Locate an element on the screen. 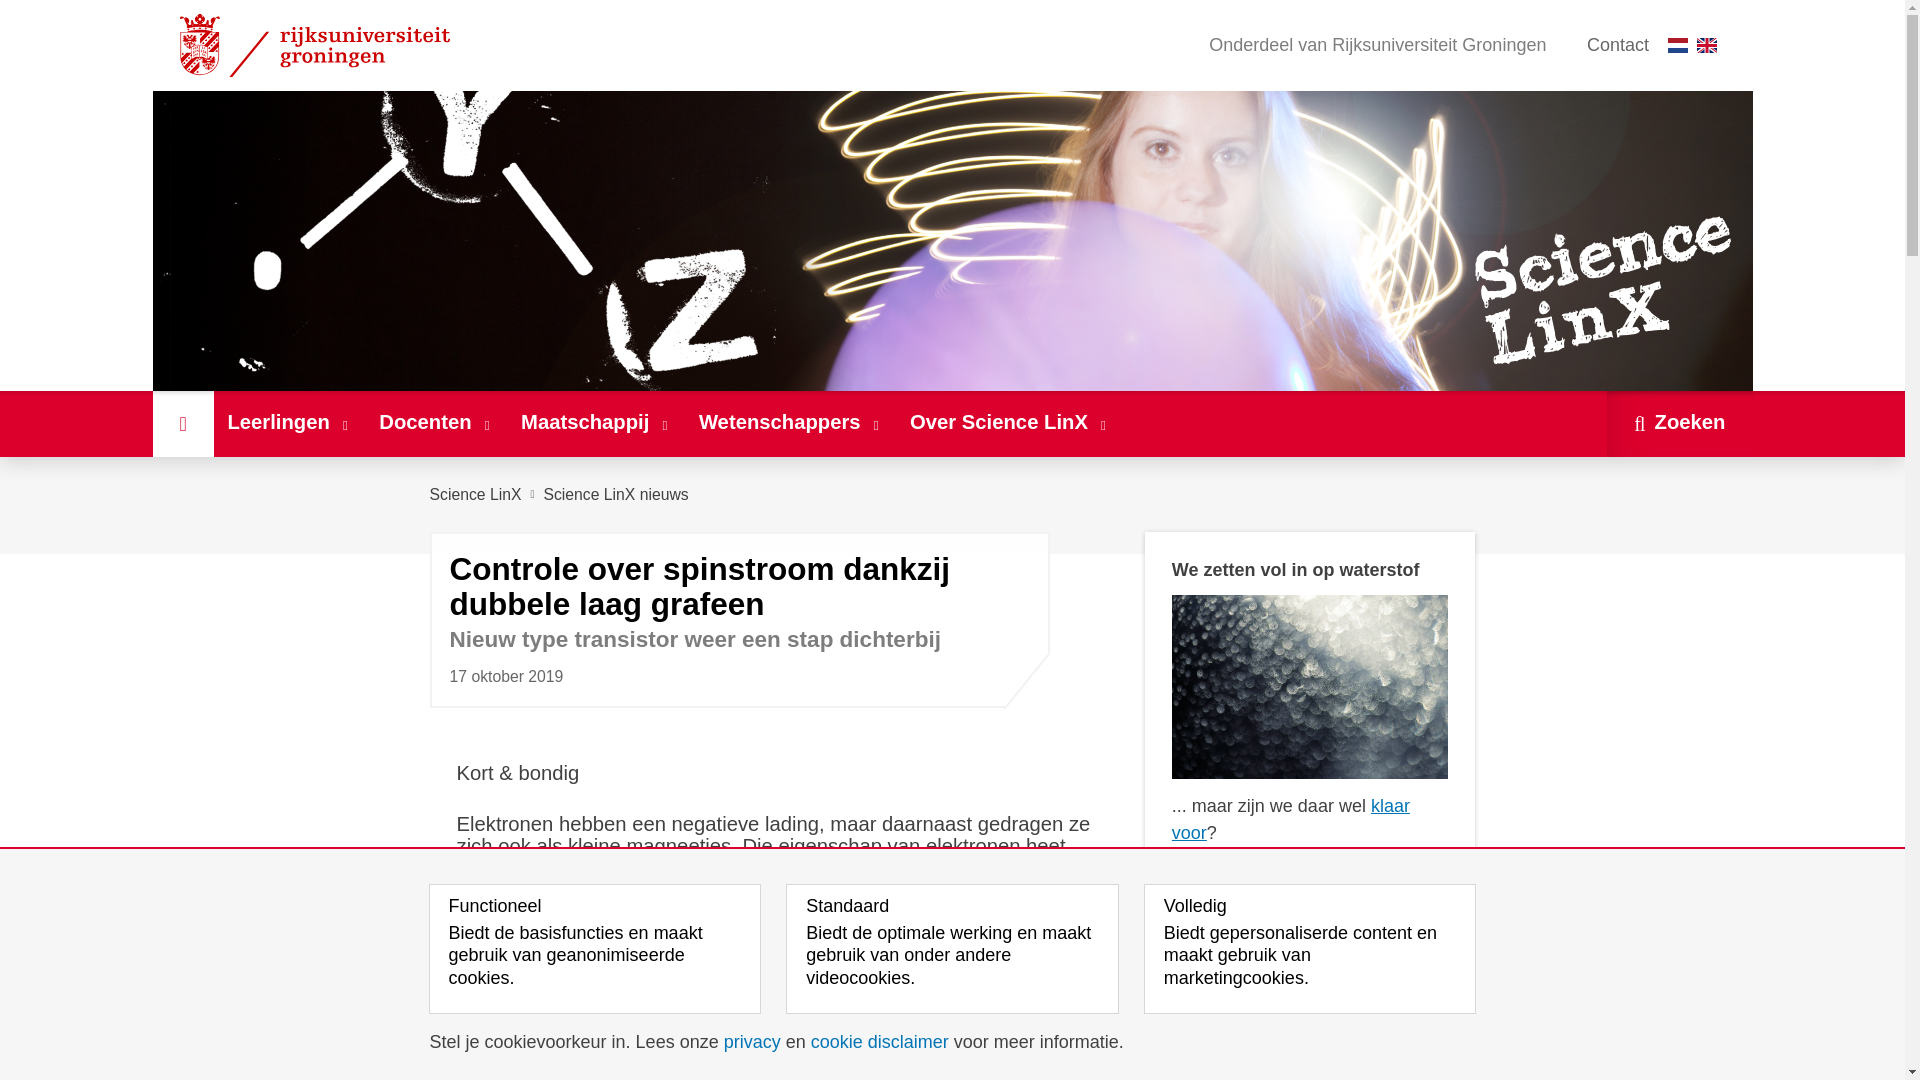 This screenshot has height=1080, width=1920. Maatschappij is located at coordinates (596, 423).